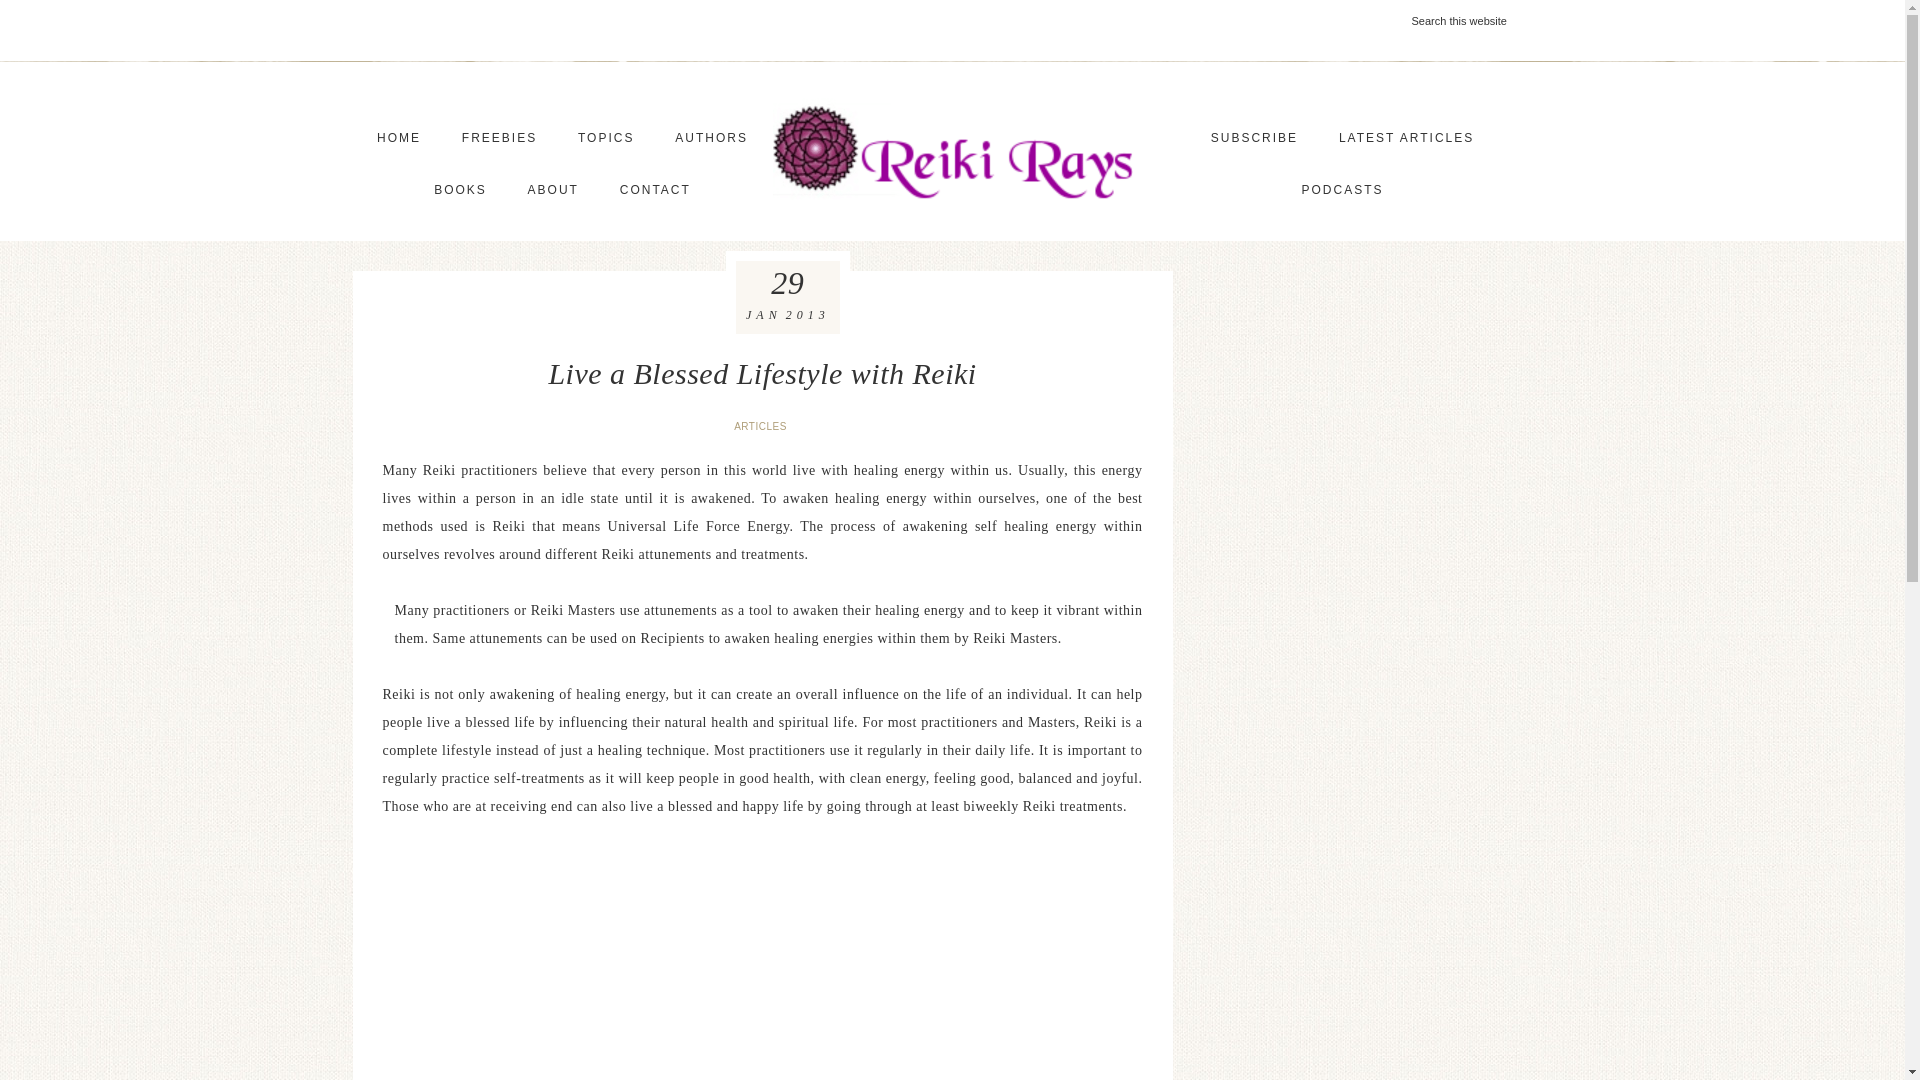 Image resolution: width=1920 pixels, height=1080 pixels. I want to click on FREEBIES, so click(498, 138).